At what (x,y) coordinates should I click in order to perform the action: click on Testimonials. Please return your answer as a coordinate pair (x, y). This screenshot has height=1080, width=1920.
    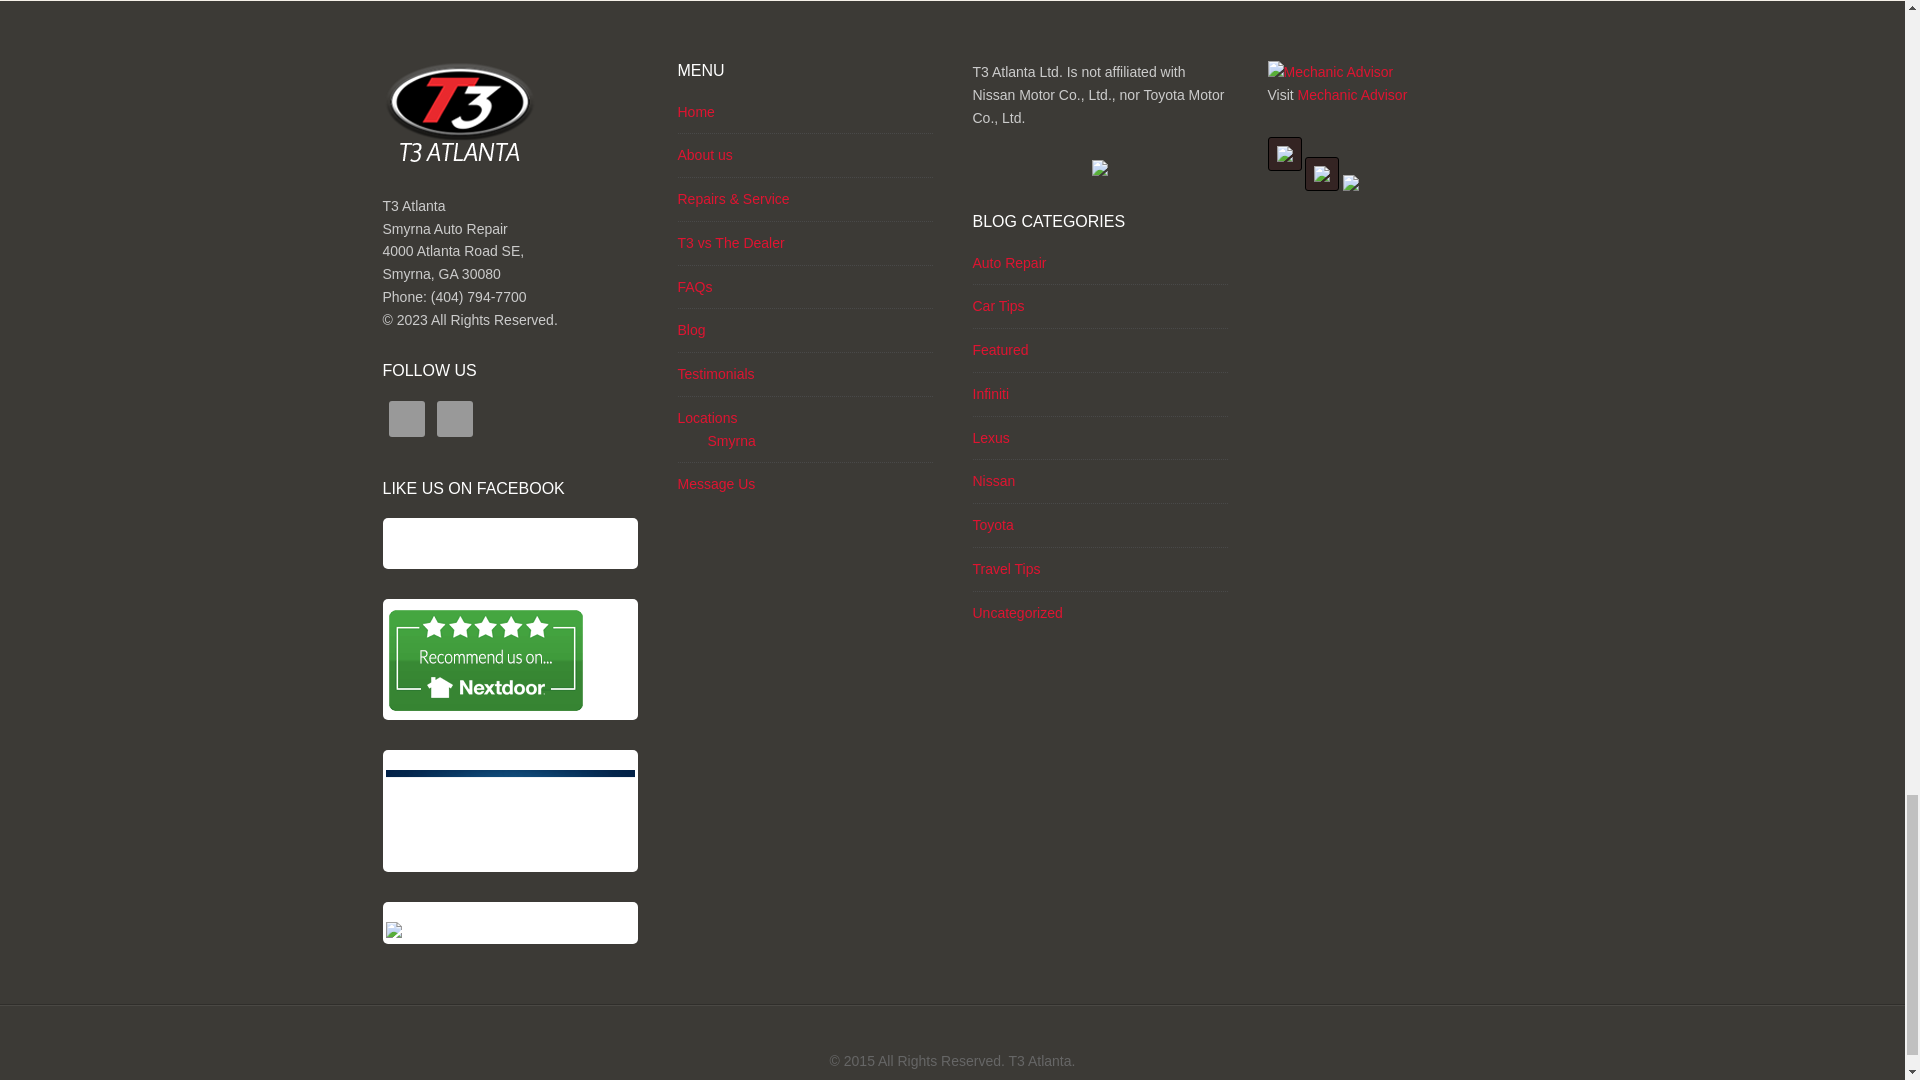
    Looking at the image, I should click on (716, 374).